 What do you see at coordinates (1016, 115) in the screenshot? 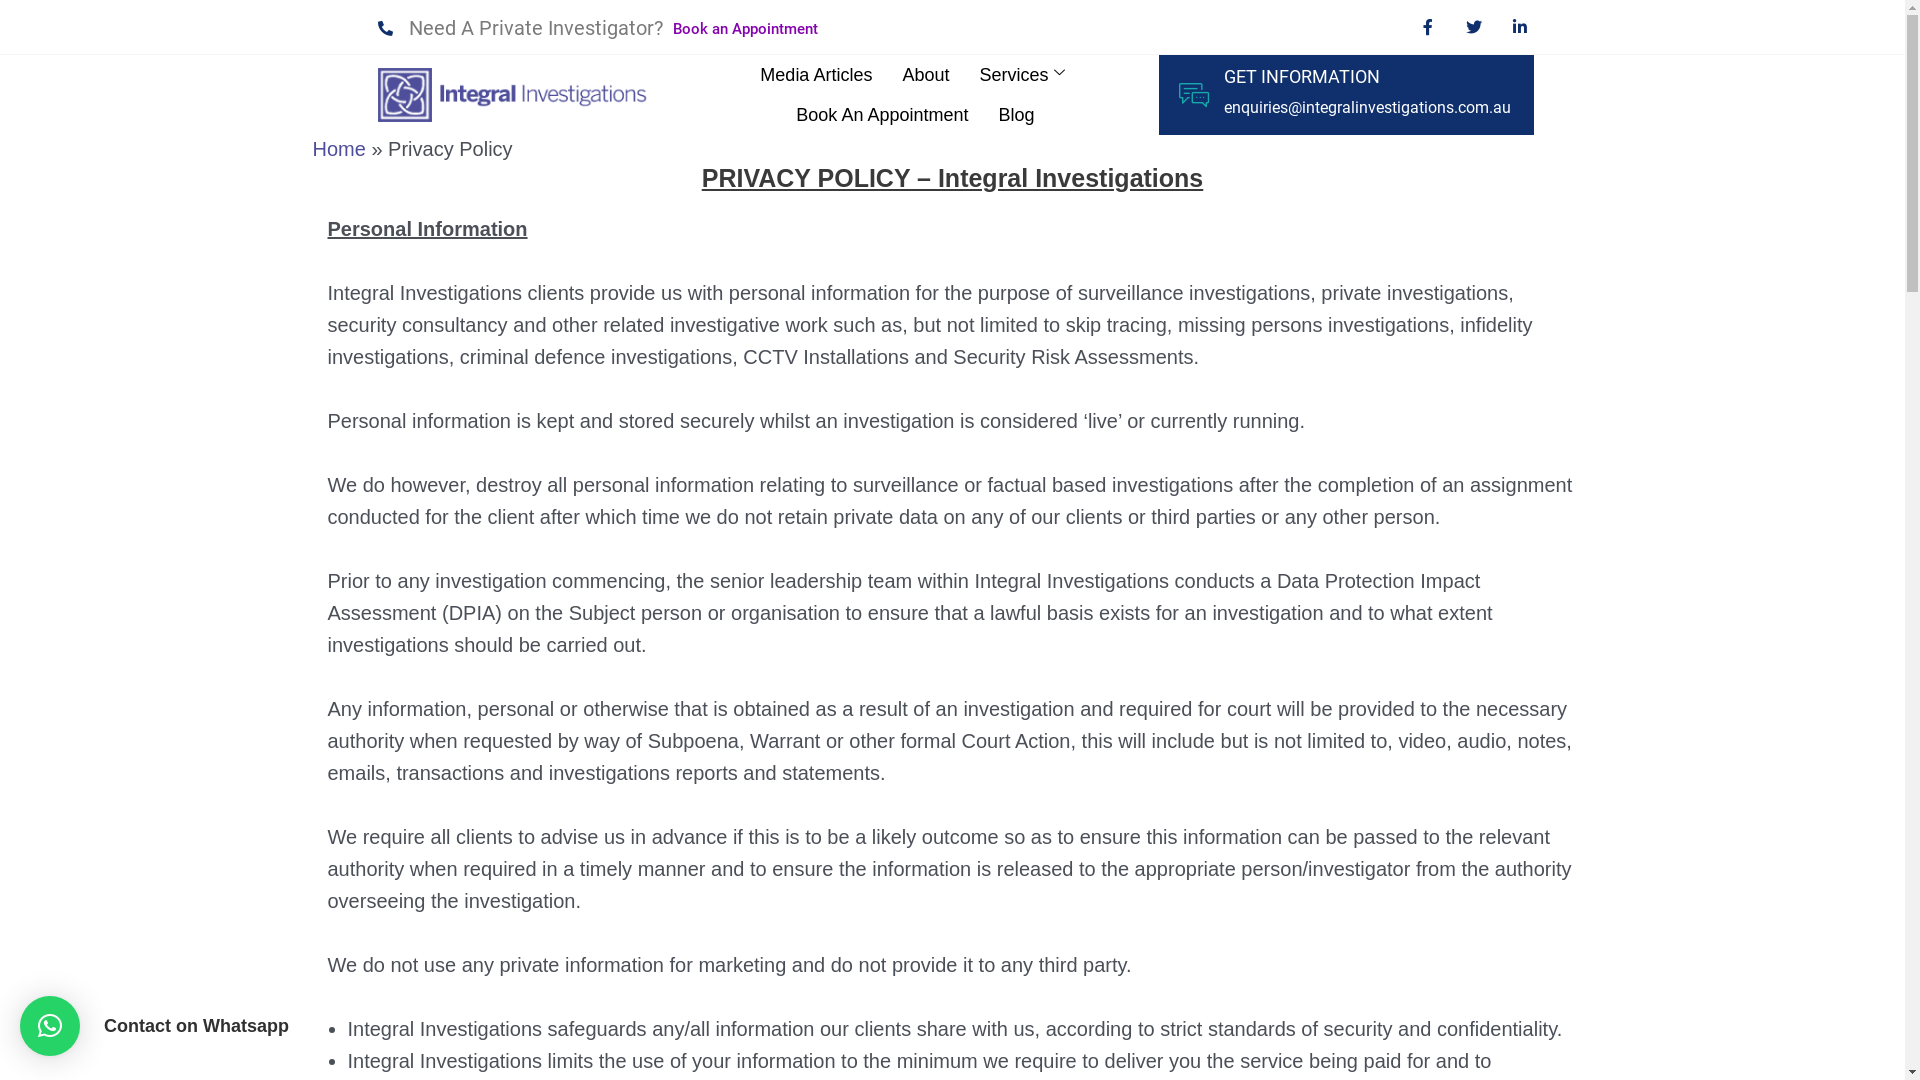
I see `Blog` at bounding box center [1016, 115].